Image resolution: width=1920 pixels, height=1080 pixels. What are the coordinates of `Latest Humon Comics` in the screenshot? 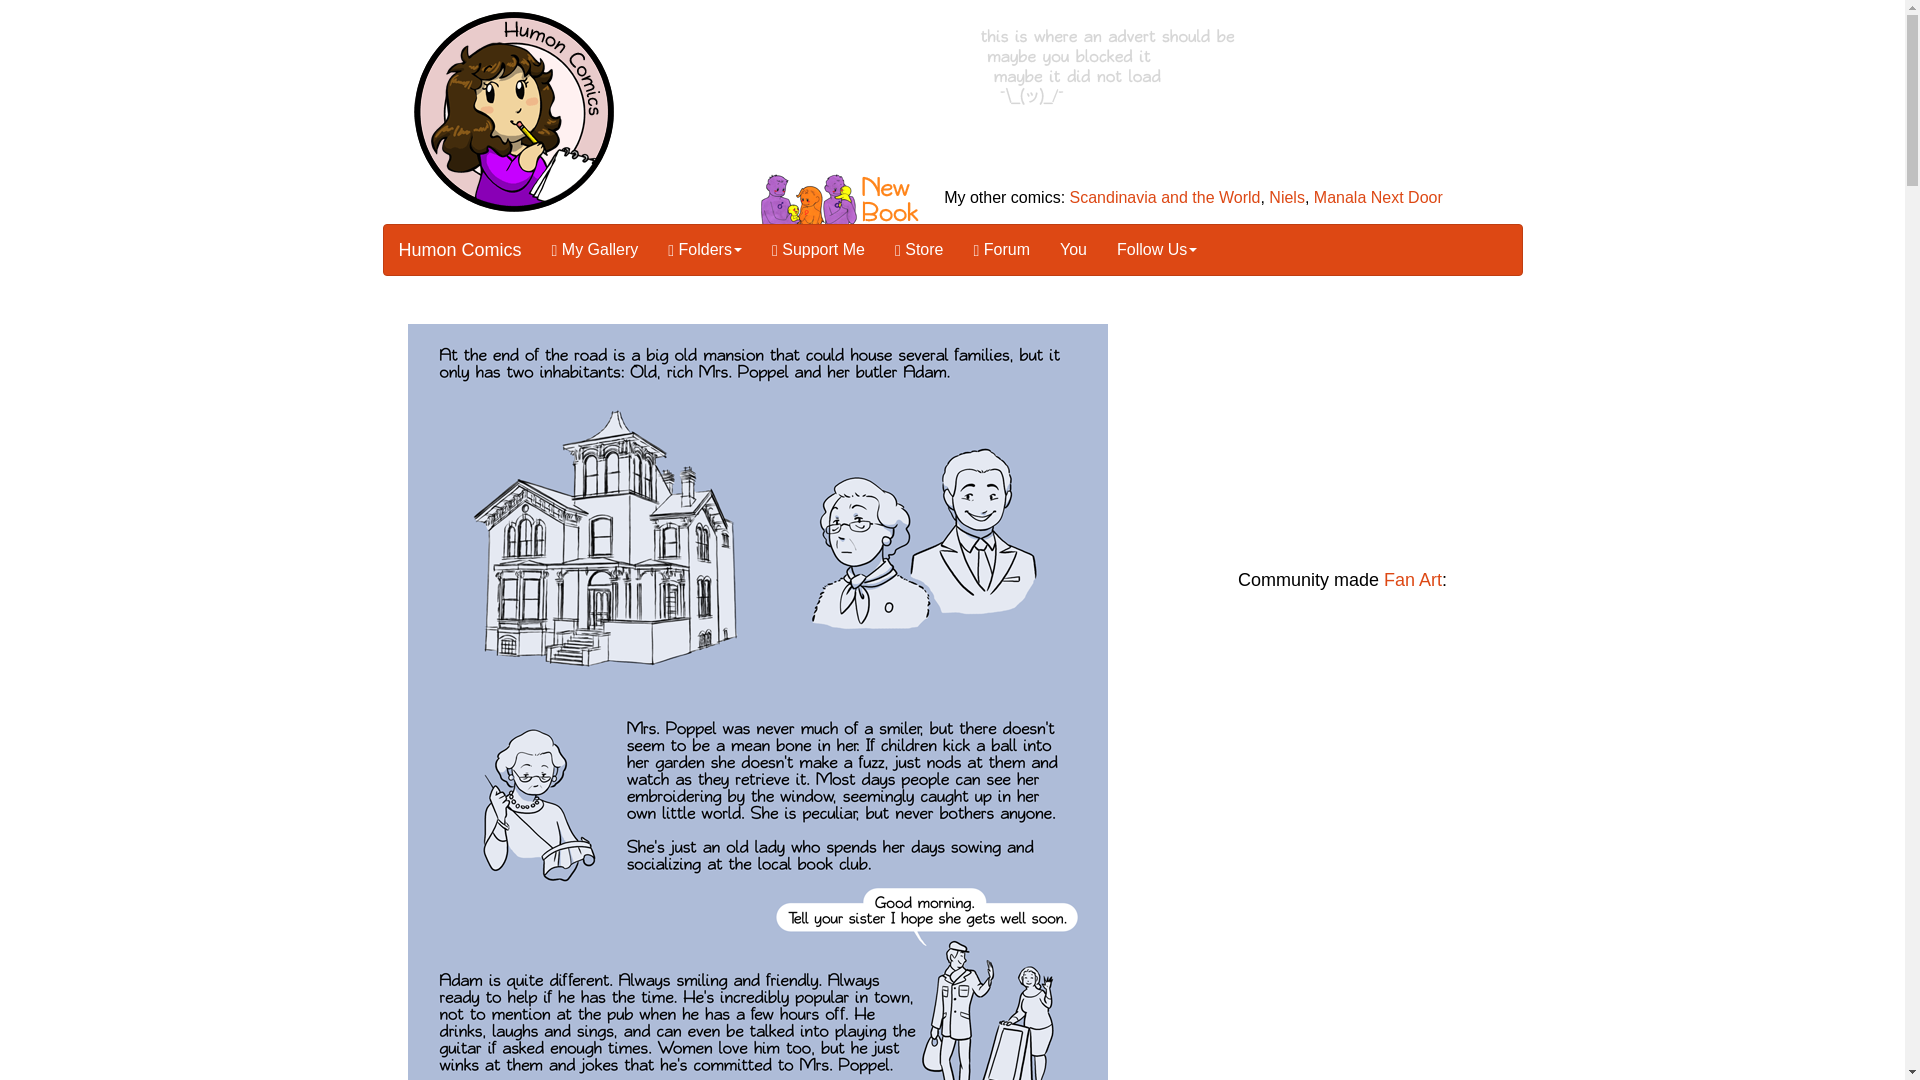 It's located at (1056, 304).